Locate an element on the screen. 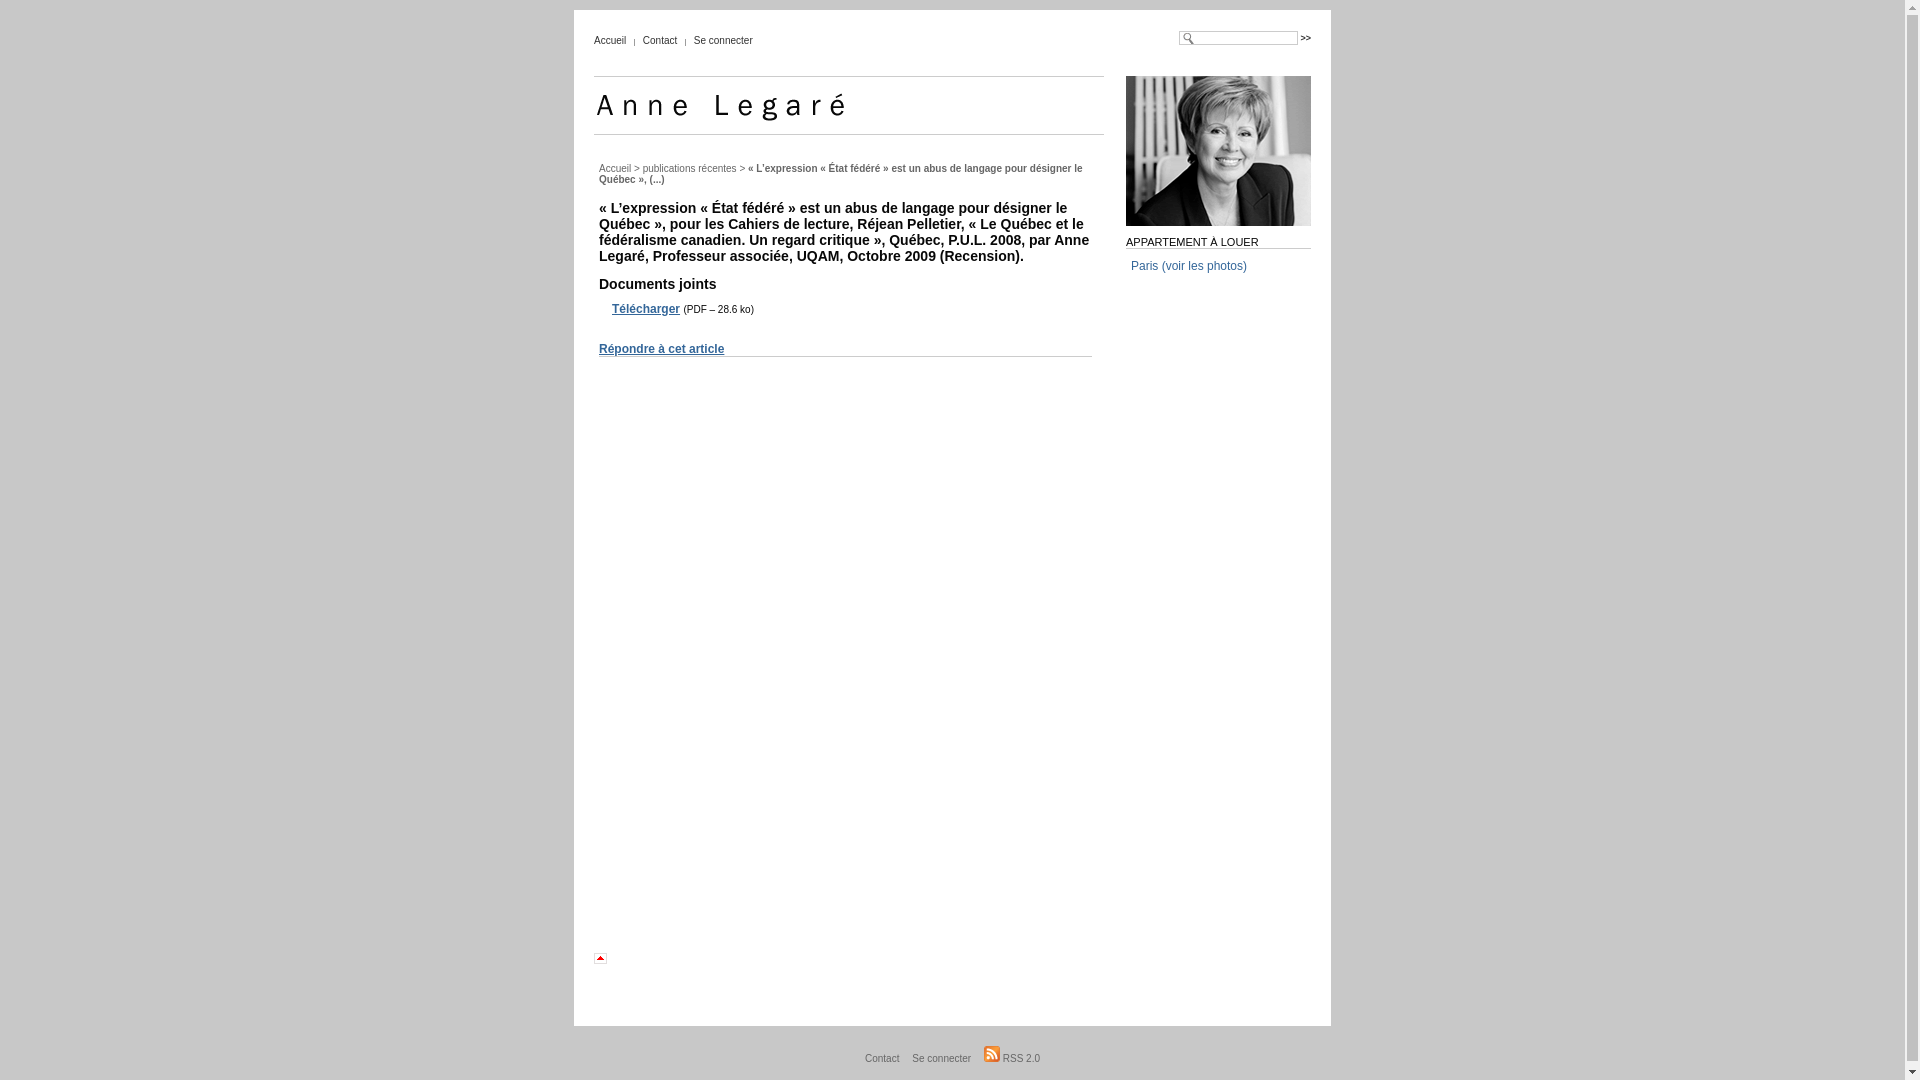 The width and height of the screenshot is (1920, 1080). Accueil is located at coordinates (615, 168).